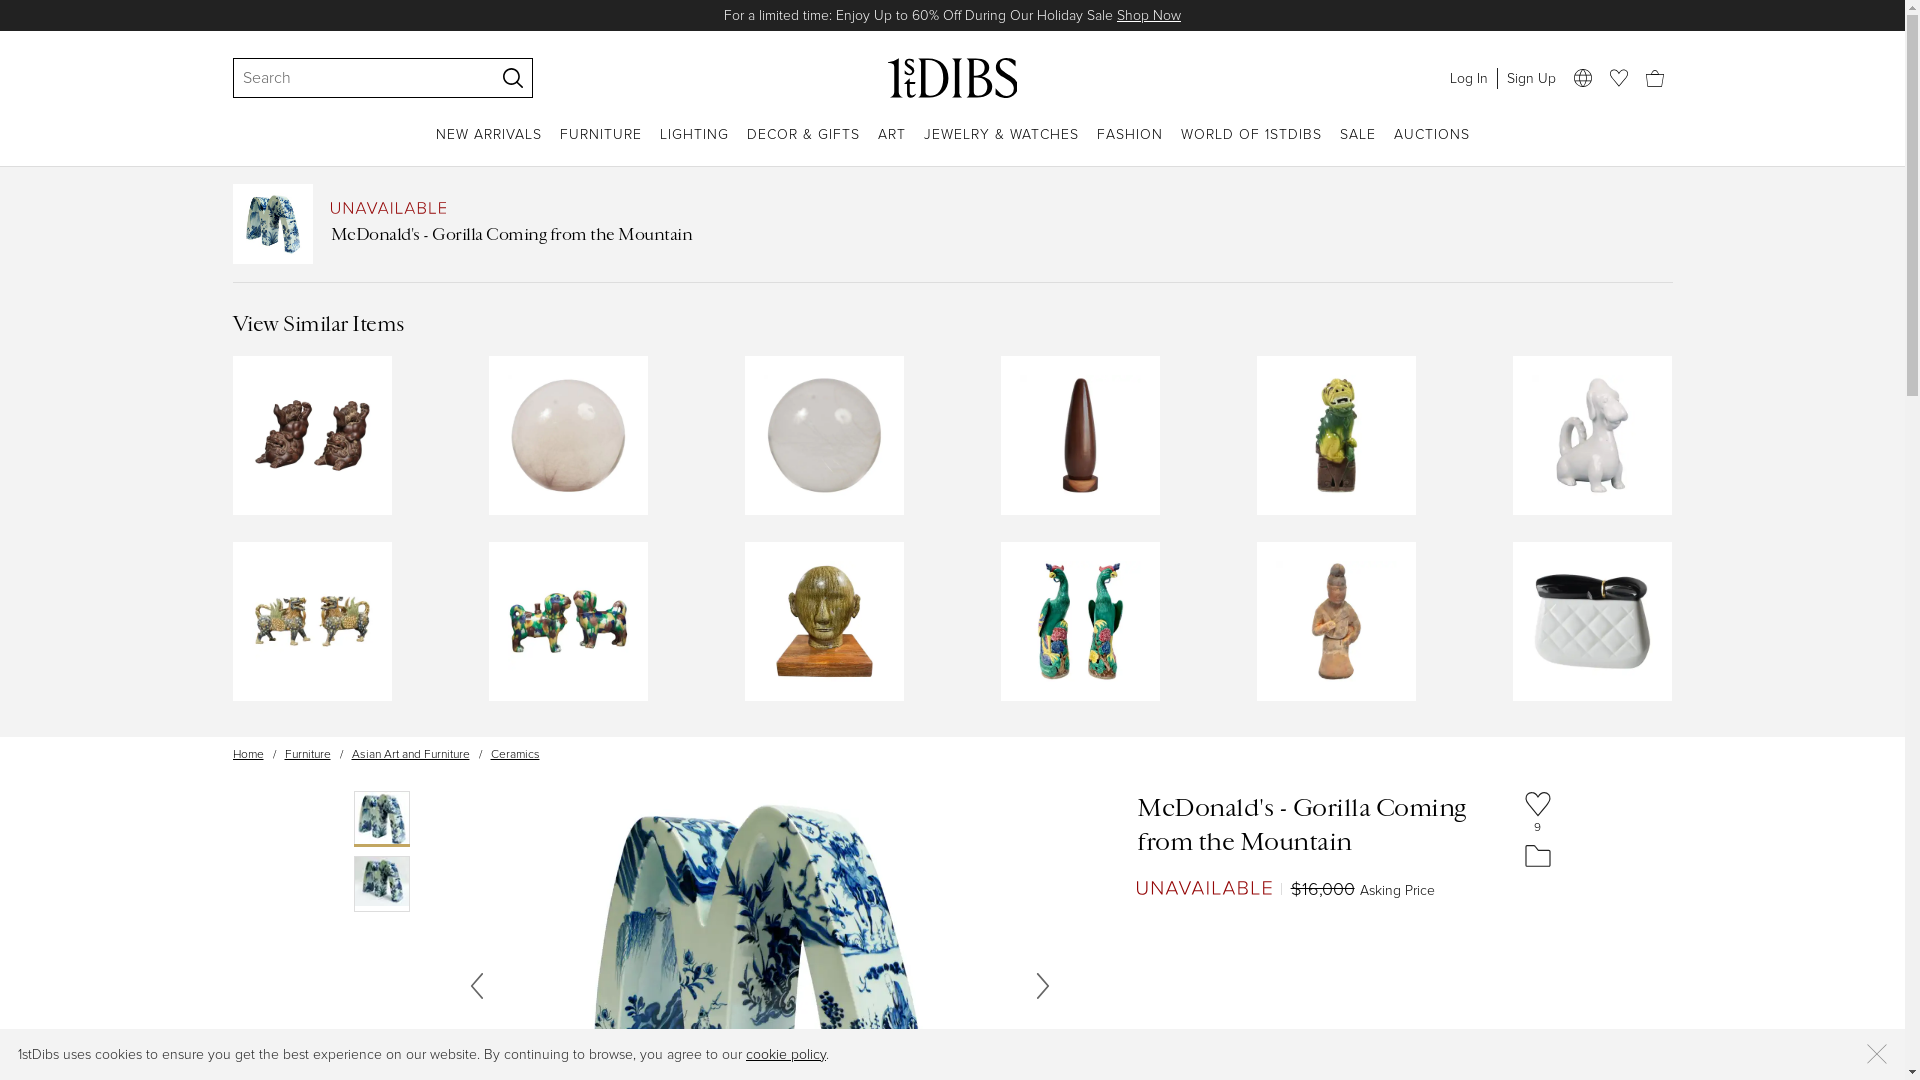  I want to click on NEW ARRIVALS, so click(489, 146).